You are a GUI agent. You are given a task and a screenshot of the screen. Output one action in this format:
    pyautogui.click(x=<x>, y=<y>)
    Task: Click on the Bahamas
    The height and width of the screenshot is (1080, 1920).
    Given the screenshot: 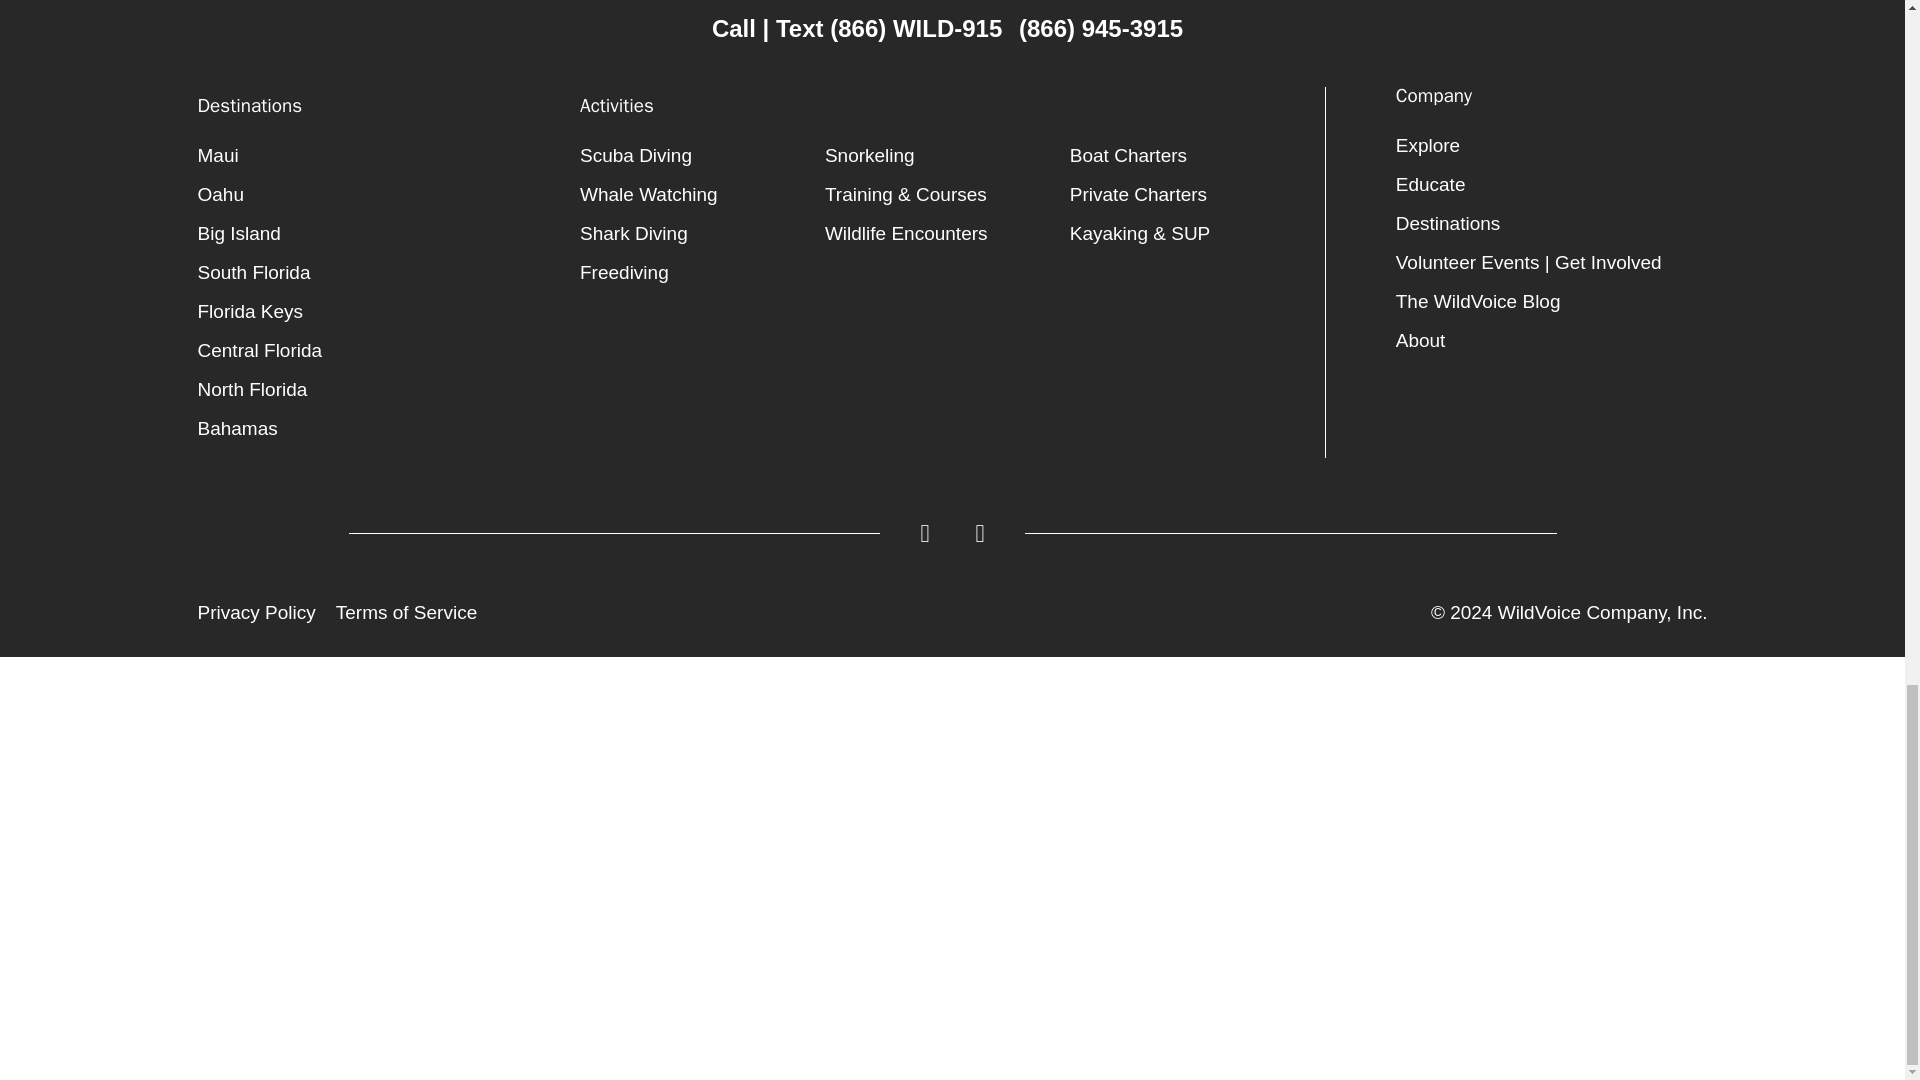 What is the action you would take?
    pyautogui.click(x=378, y=428)
    